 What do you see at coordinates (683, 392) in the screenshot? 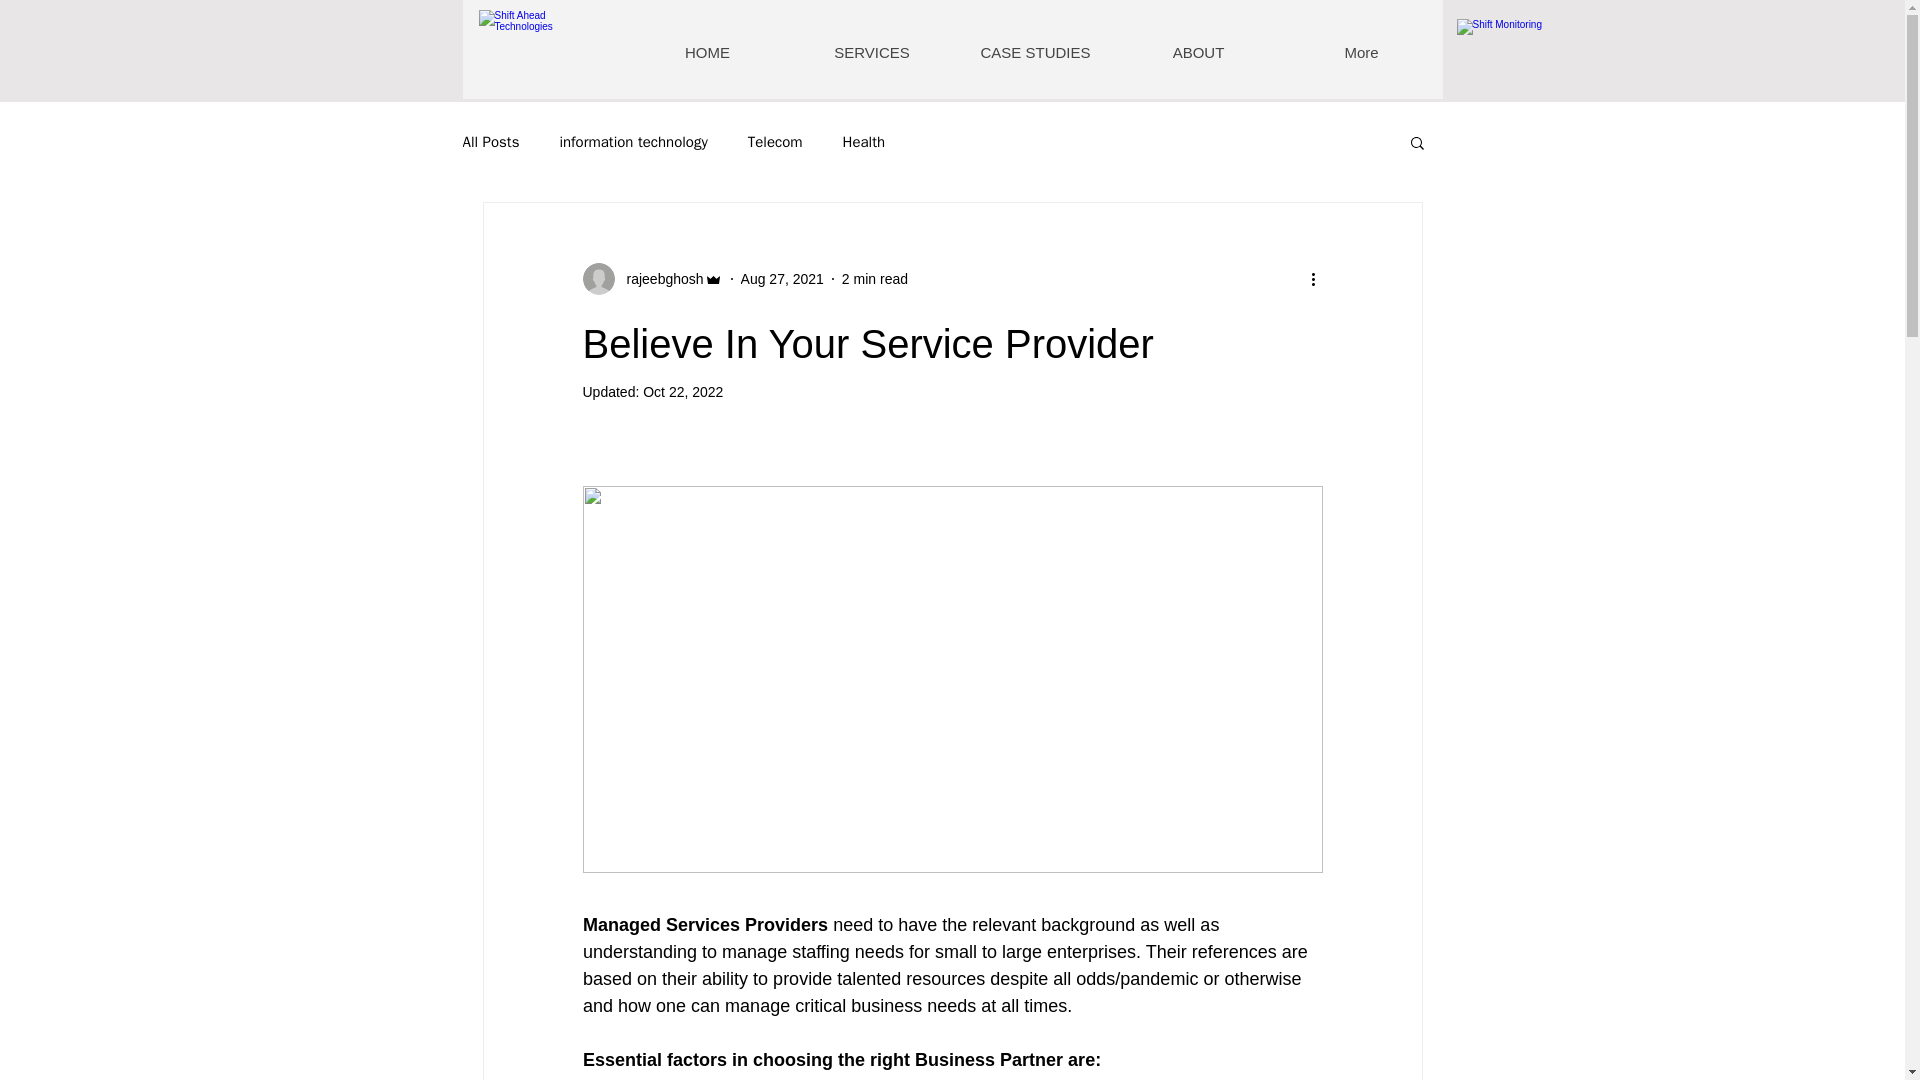
I see `Oct 22, 2022` at bounding box center [683, 392].